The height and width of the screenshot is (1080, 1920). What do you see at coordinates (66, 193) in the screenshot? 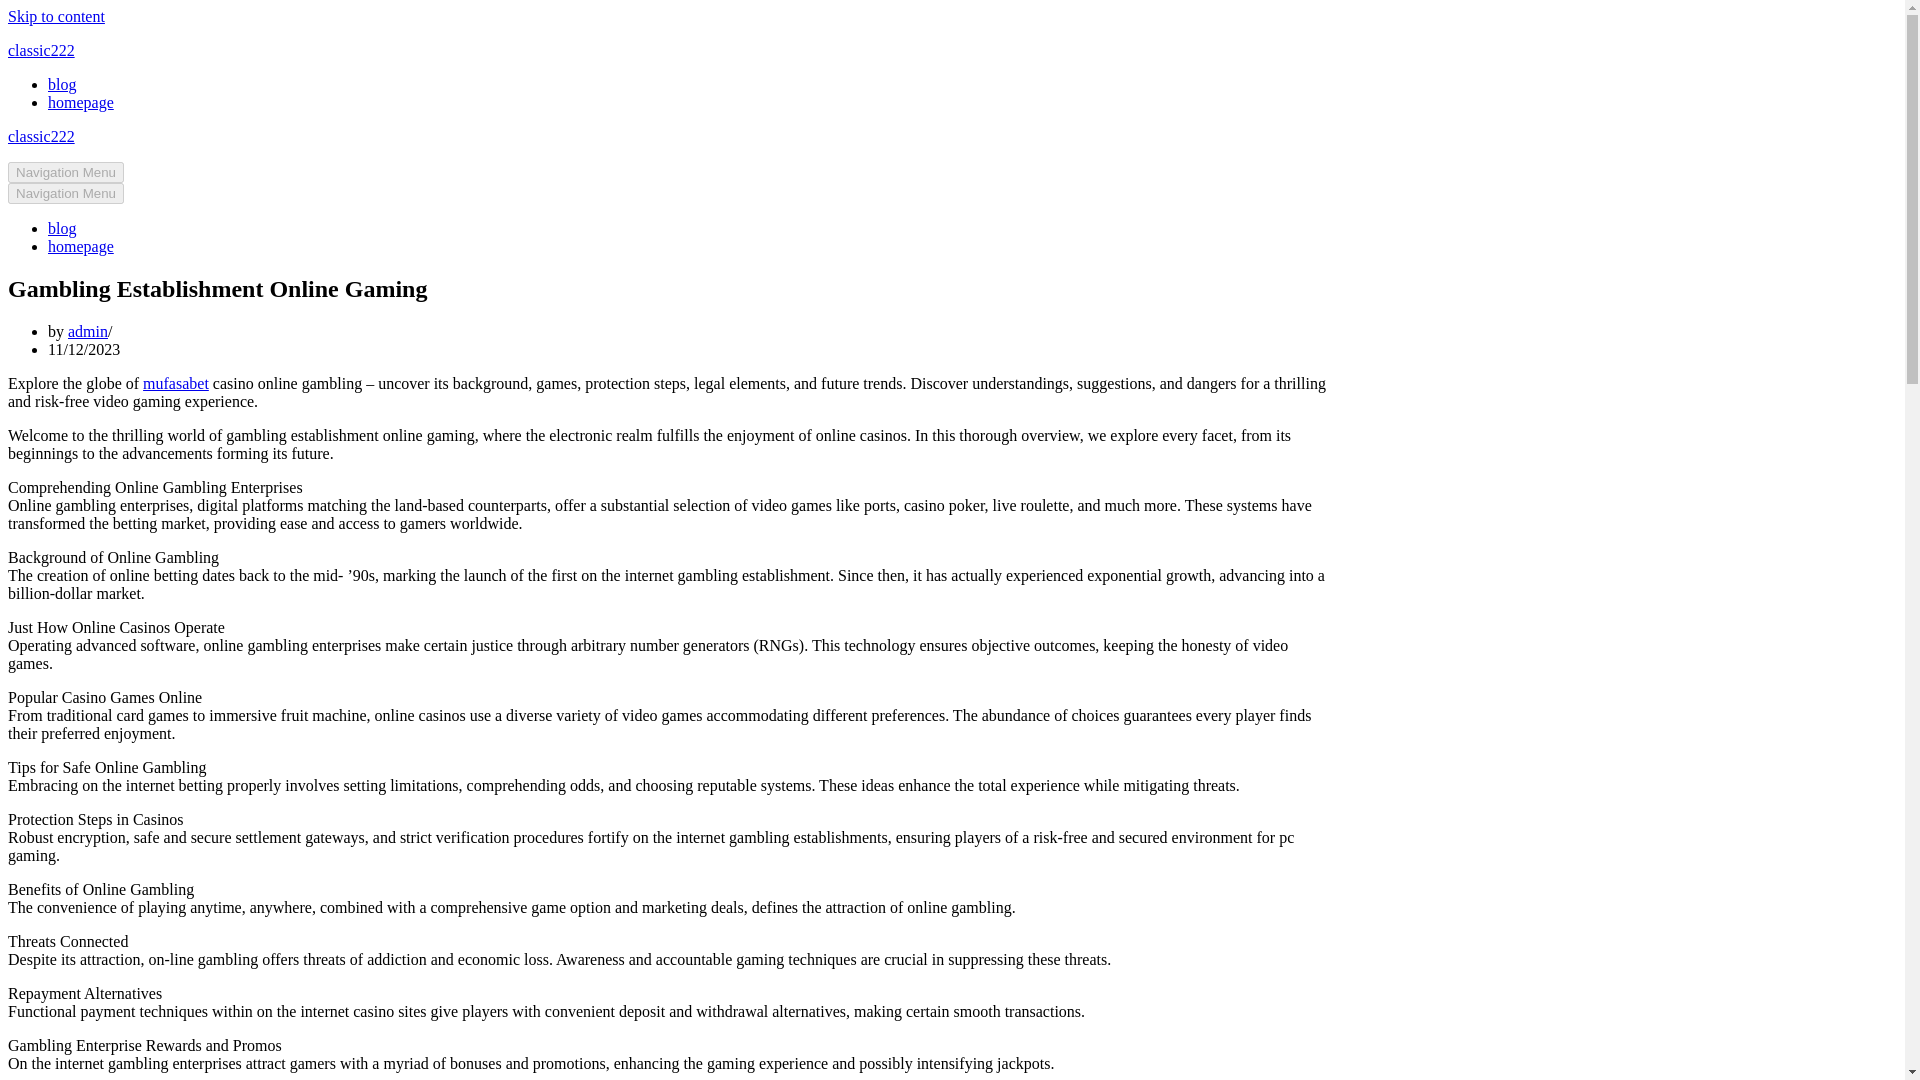
I see `Navigation Menu` at bounding box center [66, 193].